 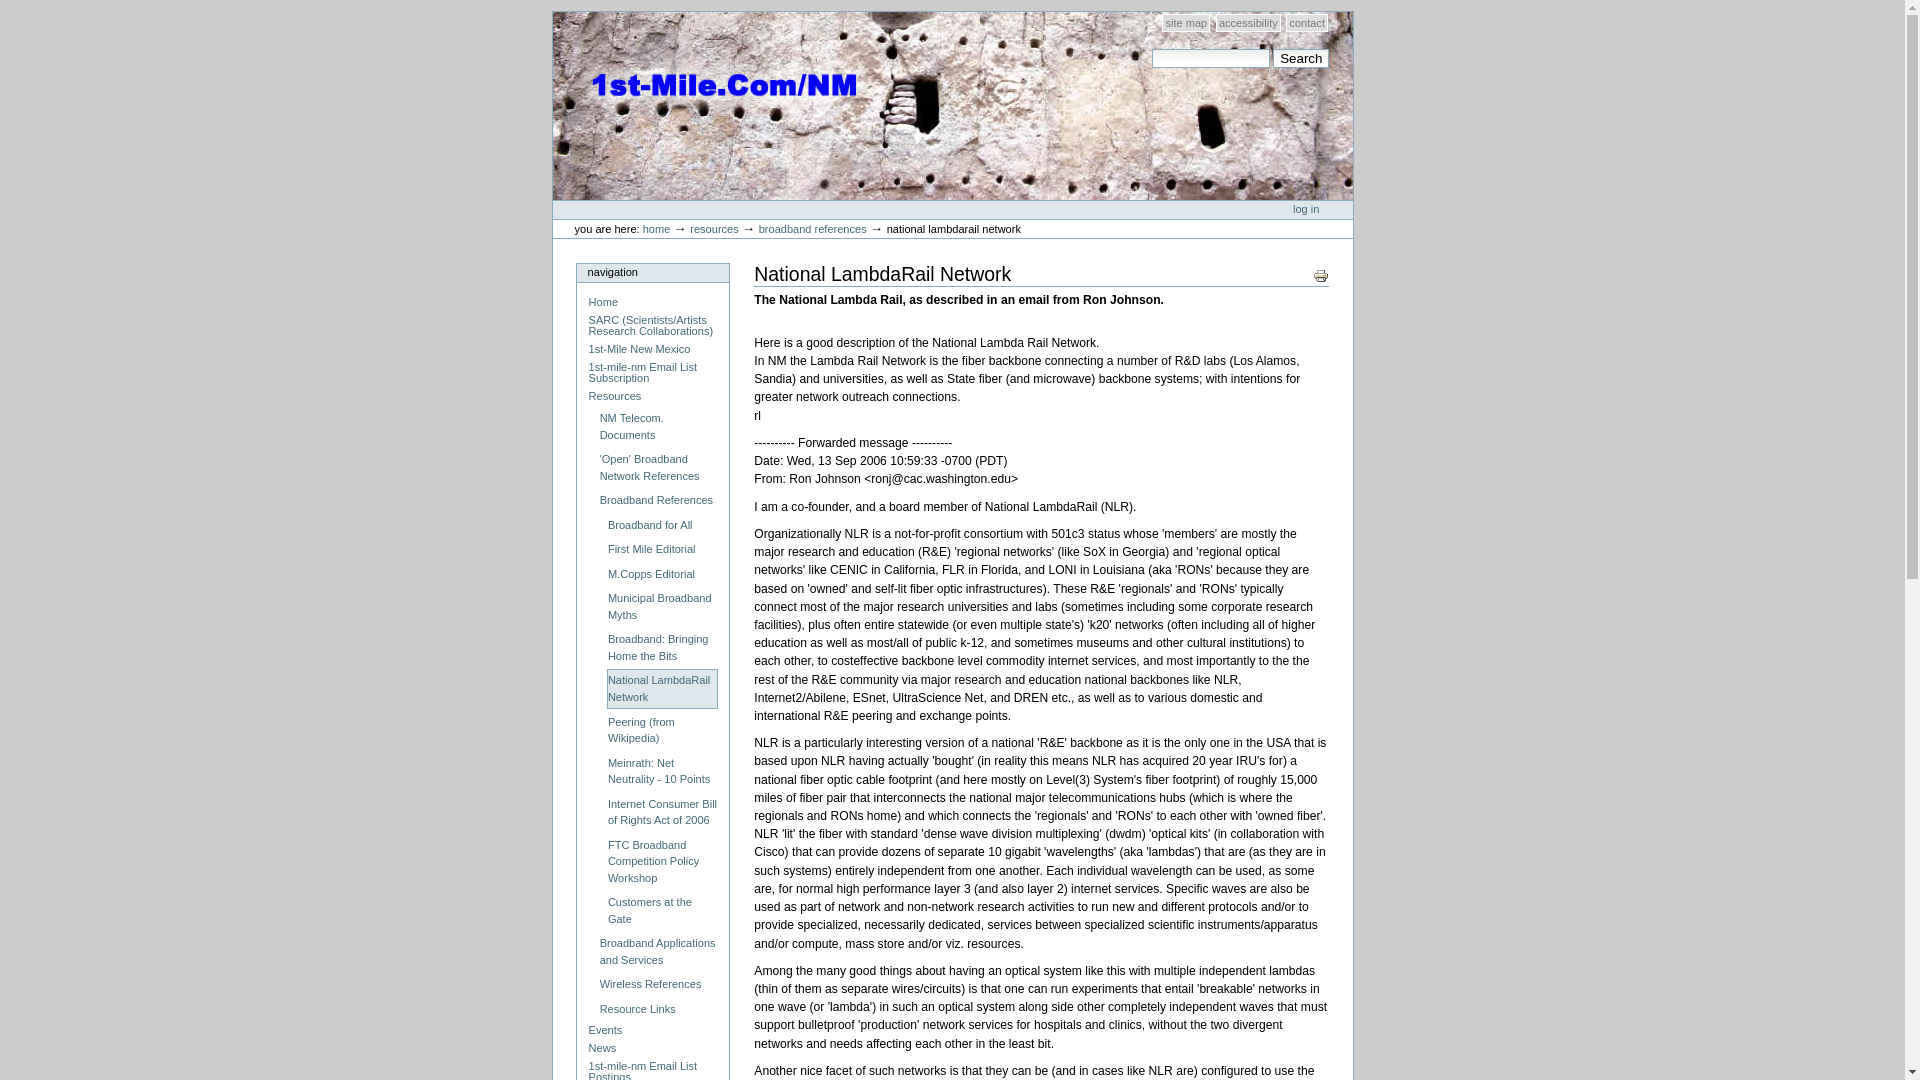 What do you see at coordinates (662, 730) in the screenshot?
I see `Peering (from Wikipedia)` at bounding box center [662, 730].